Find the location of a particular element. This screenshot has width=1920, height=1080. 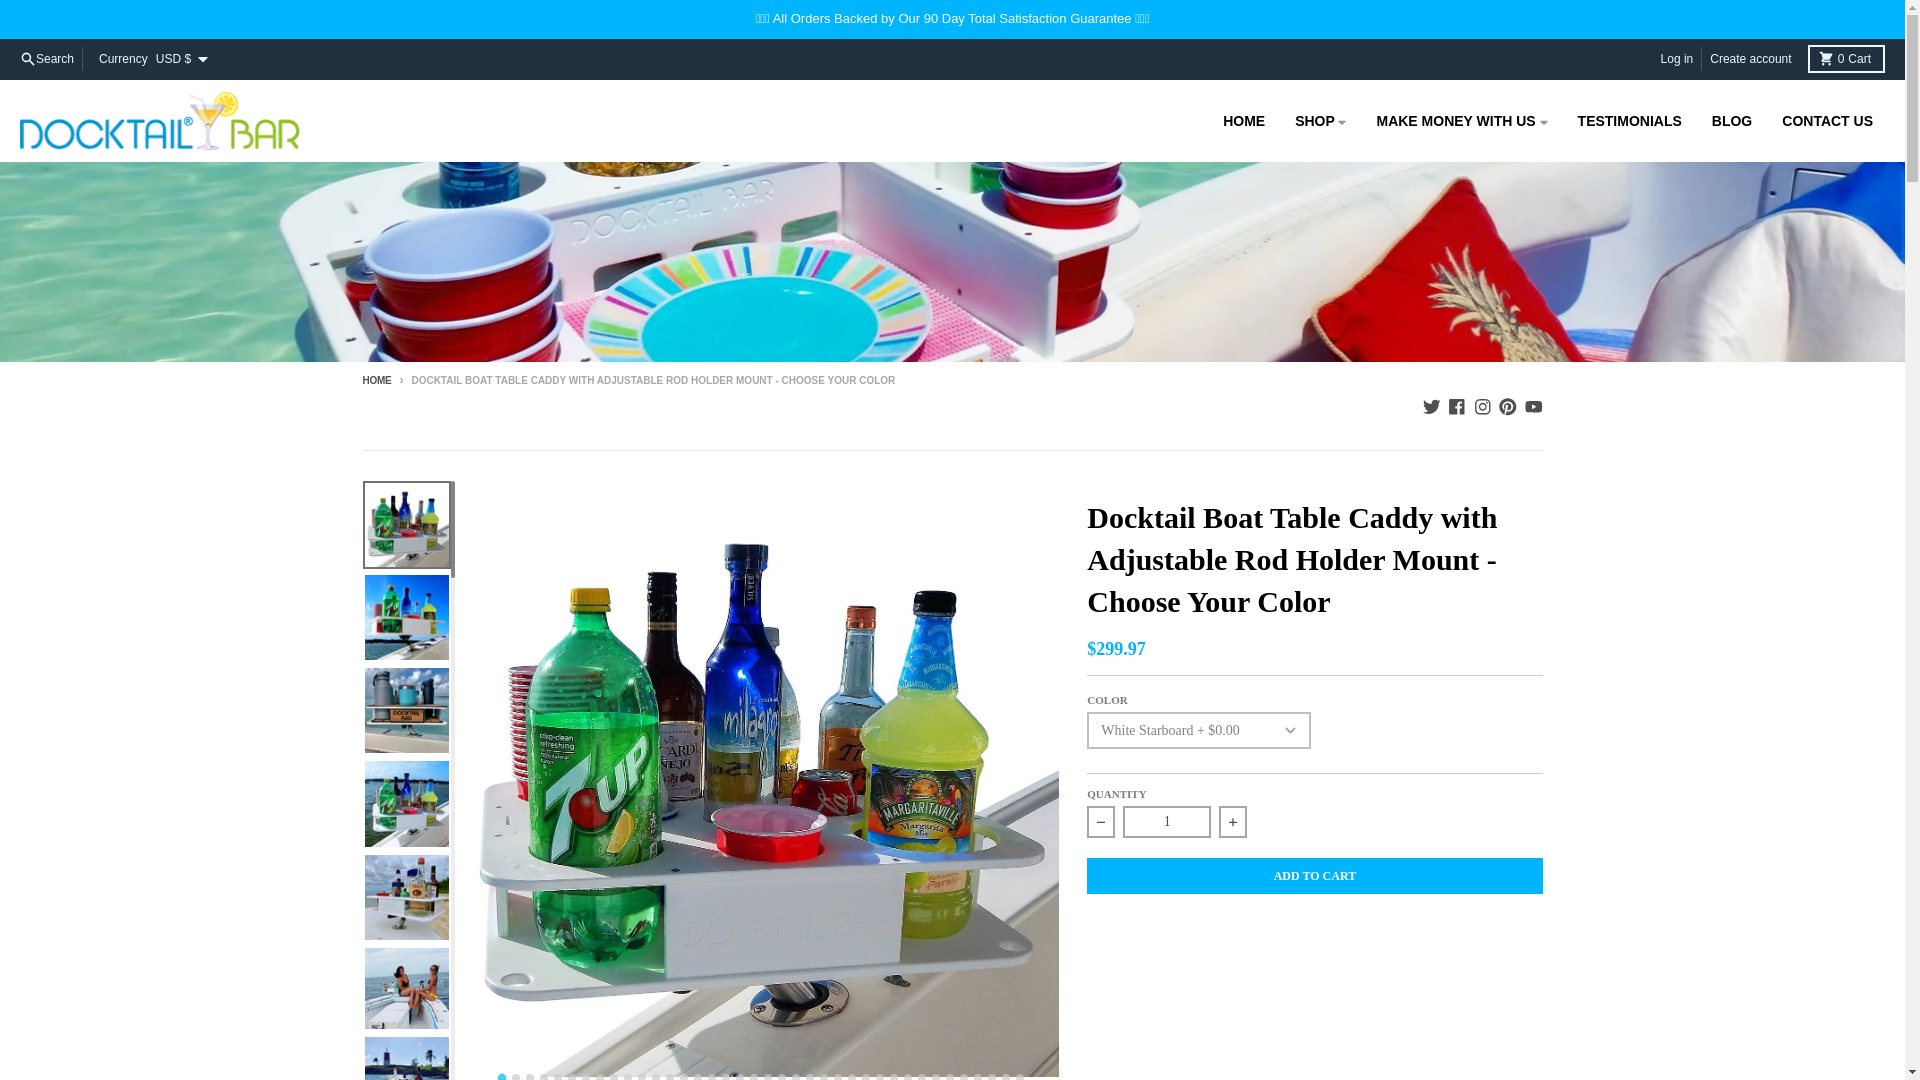

Twitter - Docktail Bar is located at coordinates (1846, 59).